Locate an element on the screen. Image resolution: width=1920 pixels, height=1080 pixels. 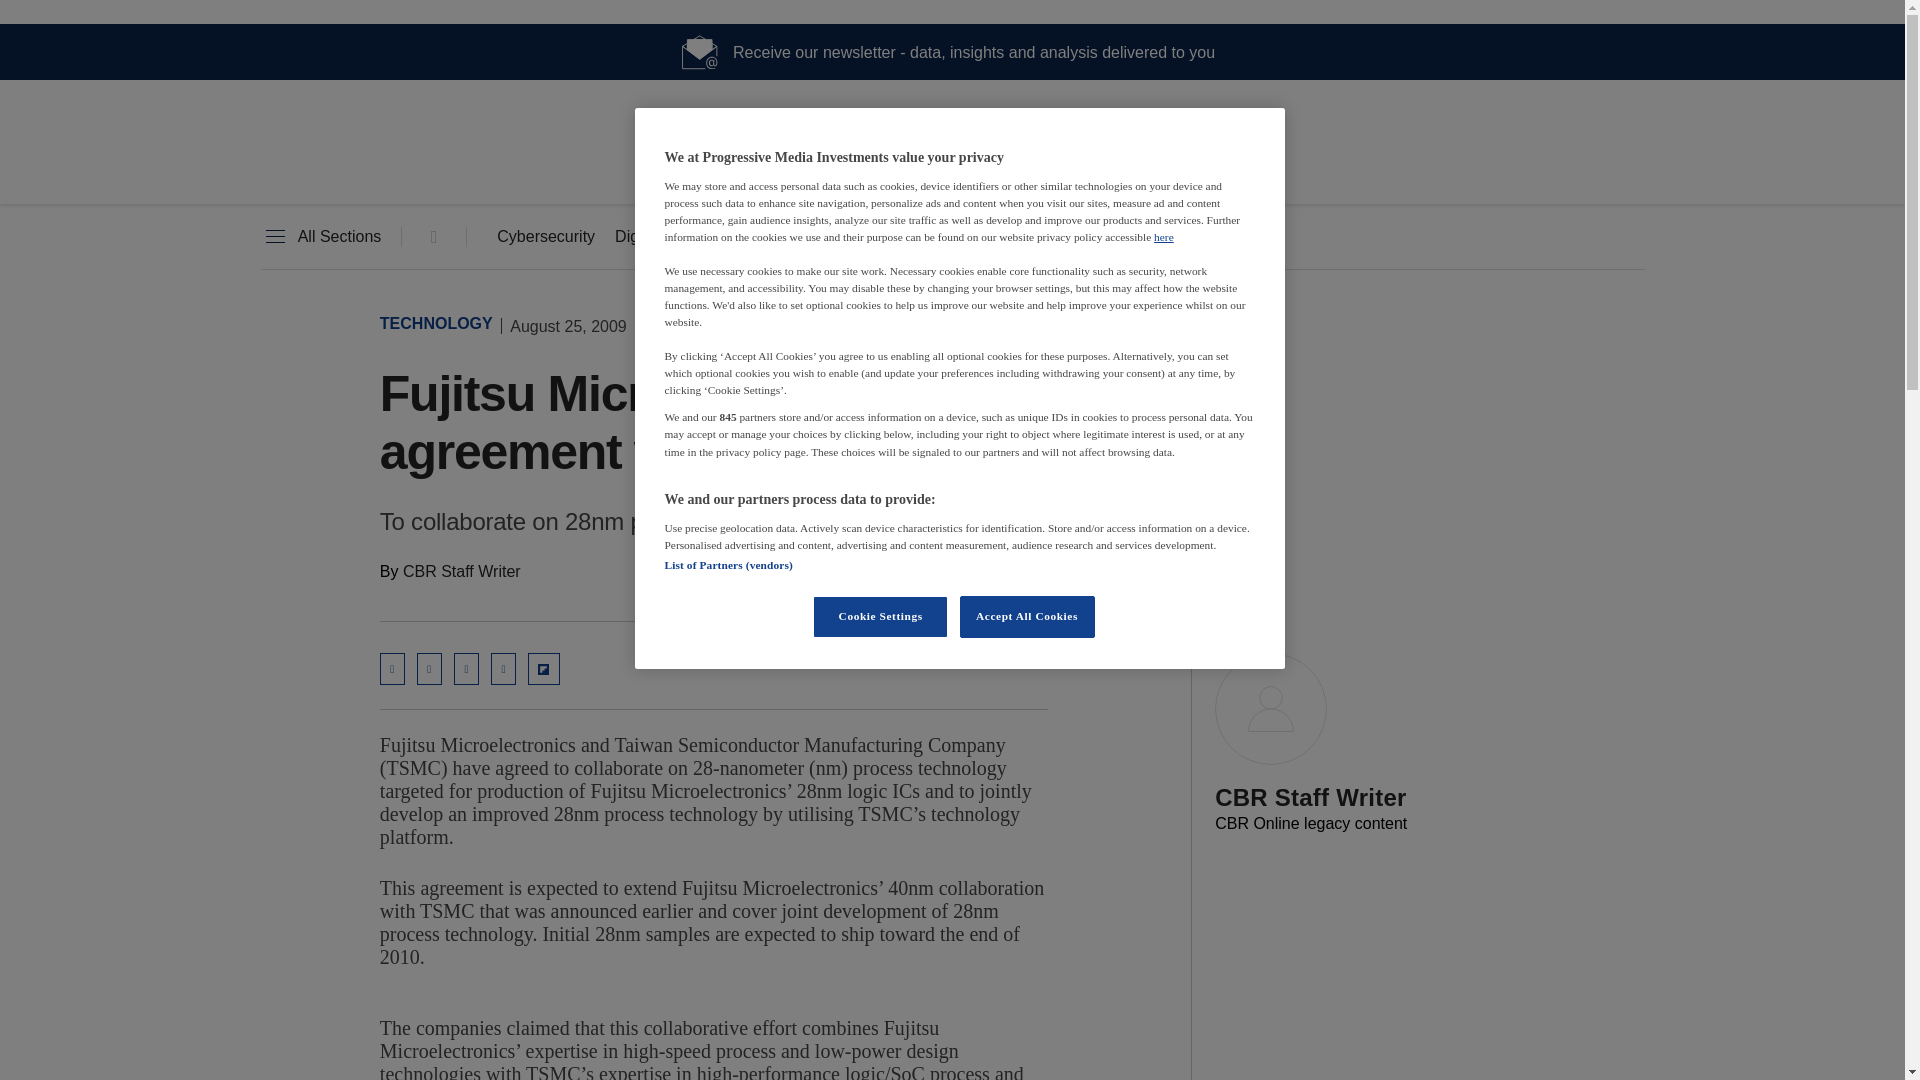
All Sections is located at coordinates (320, 237).